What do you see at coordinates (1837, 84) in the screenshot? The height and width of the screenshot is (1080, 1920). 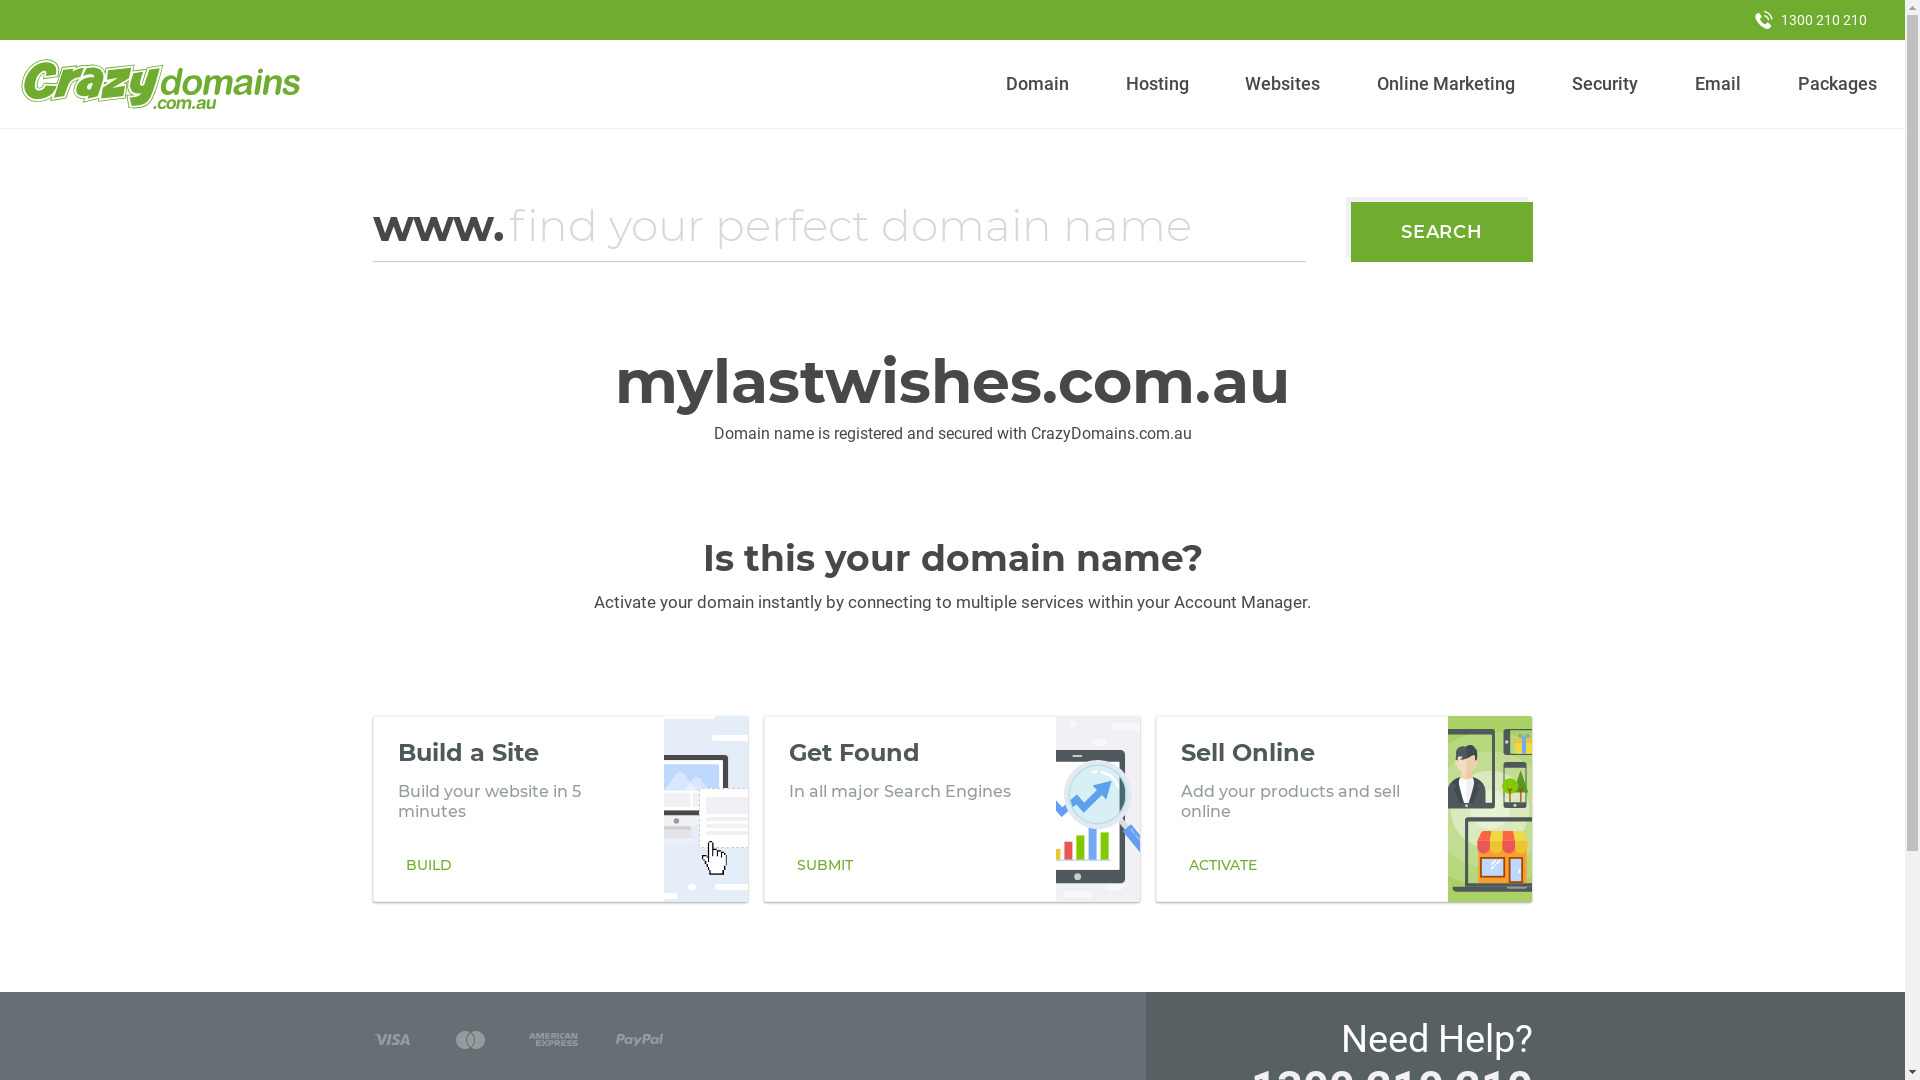 I see `Packages` at bounding box center [1837, 84].